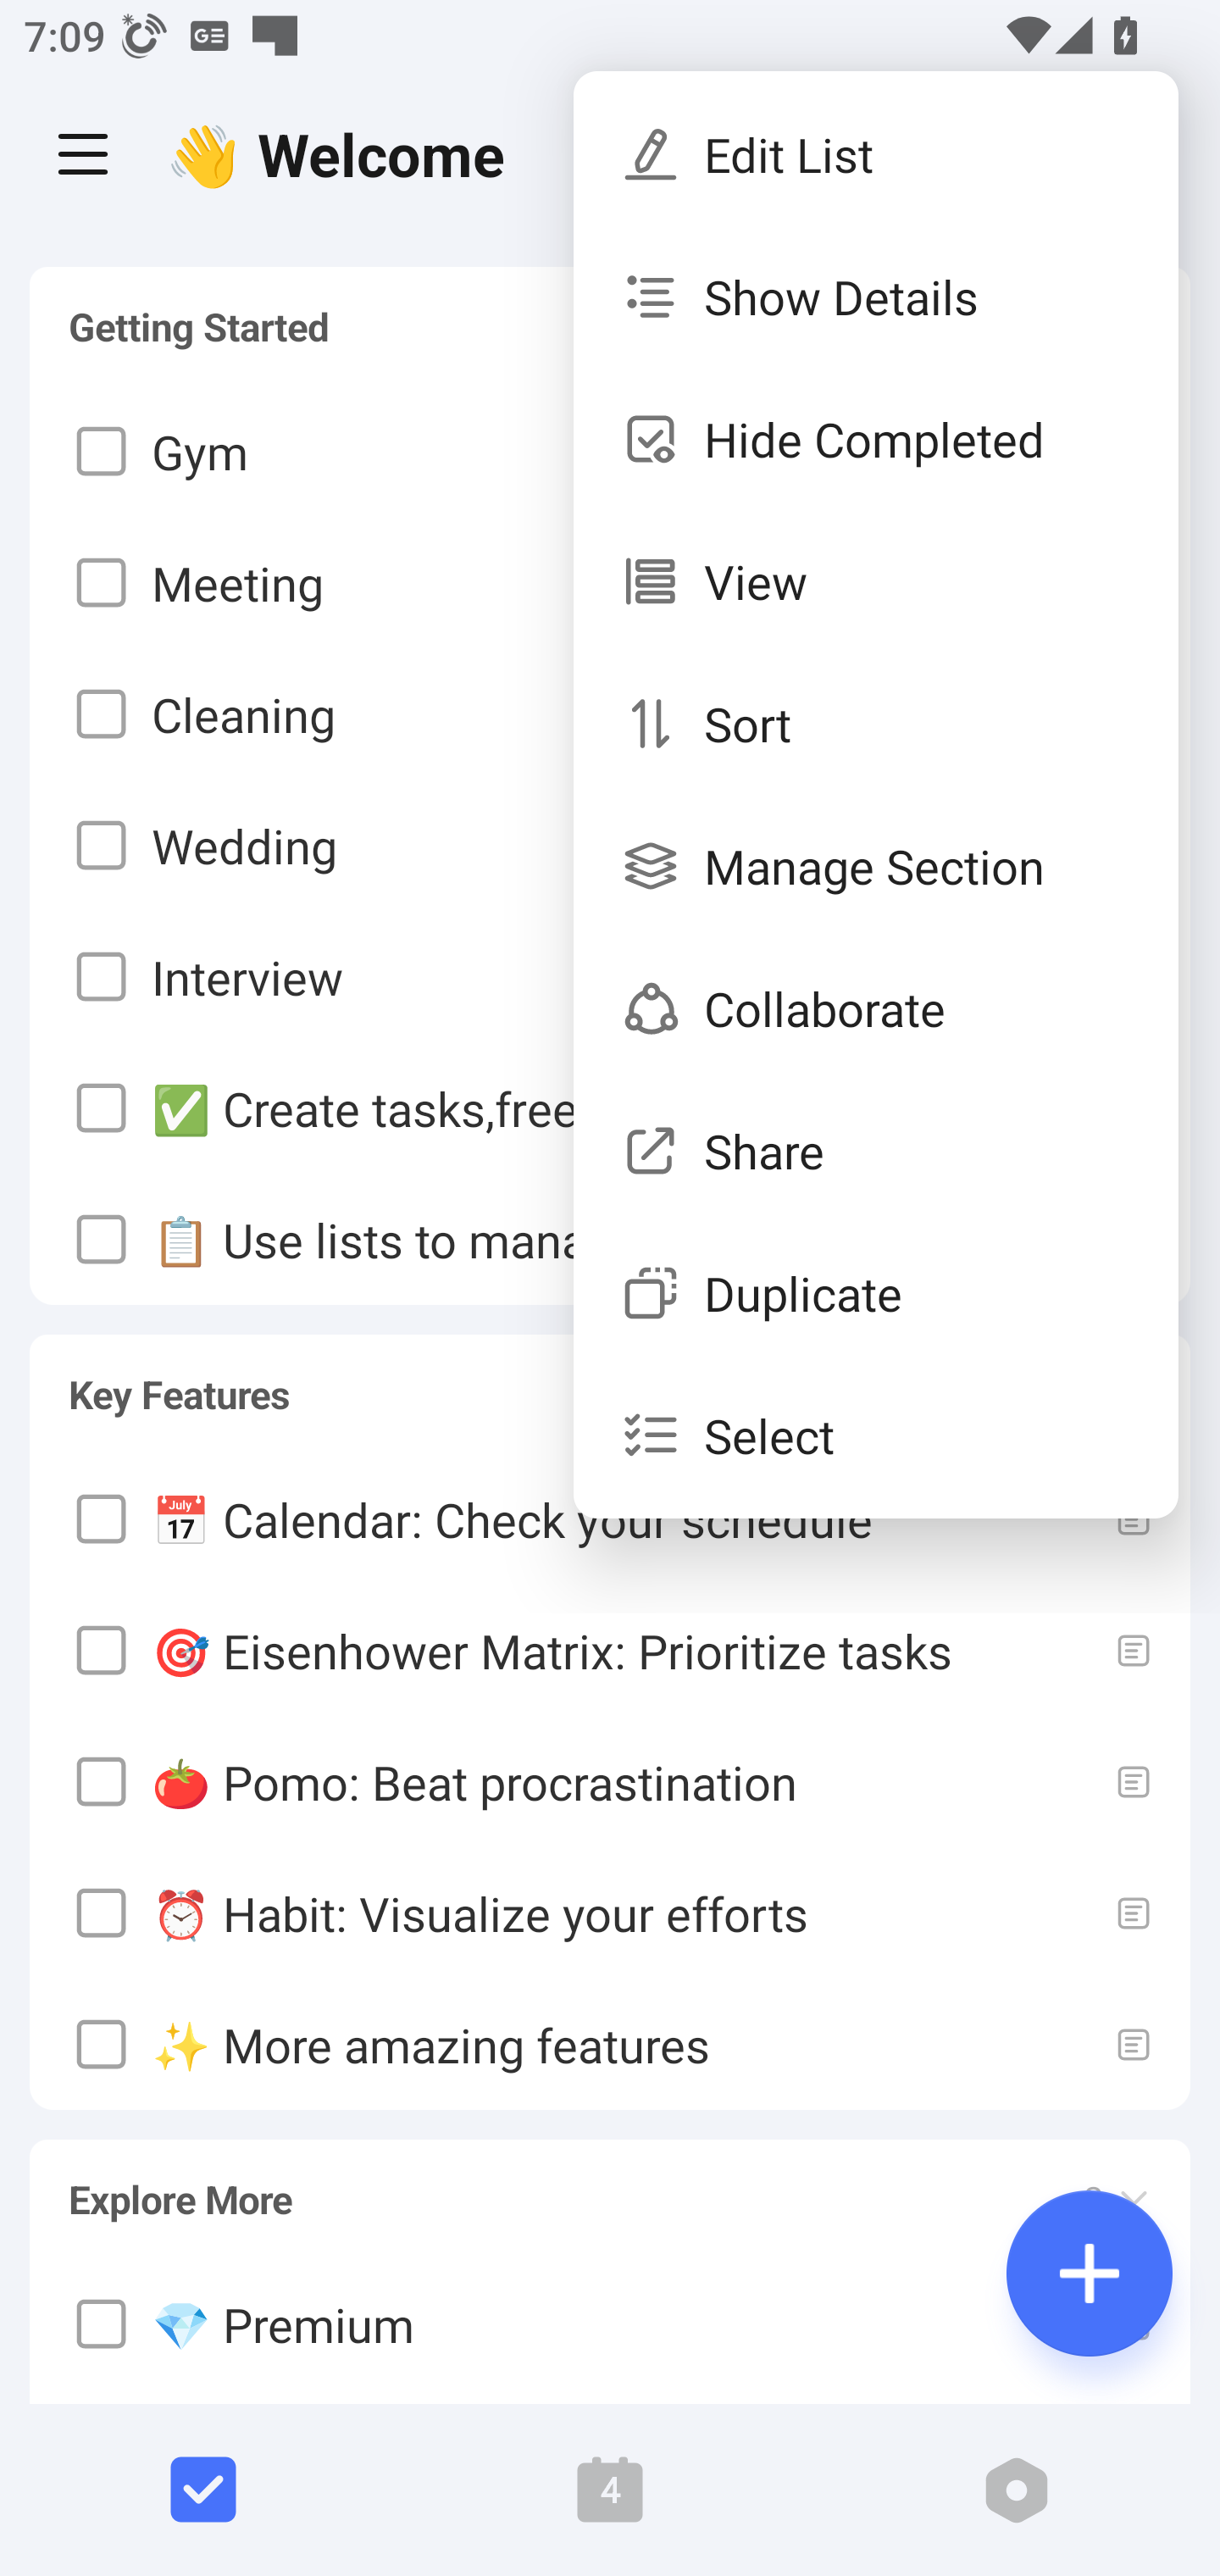 The image size is (1220, 2576). I want to click on Sort, so click(876, 724).